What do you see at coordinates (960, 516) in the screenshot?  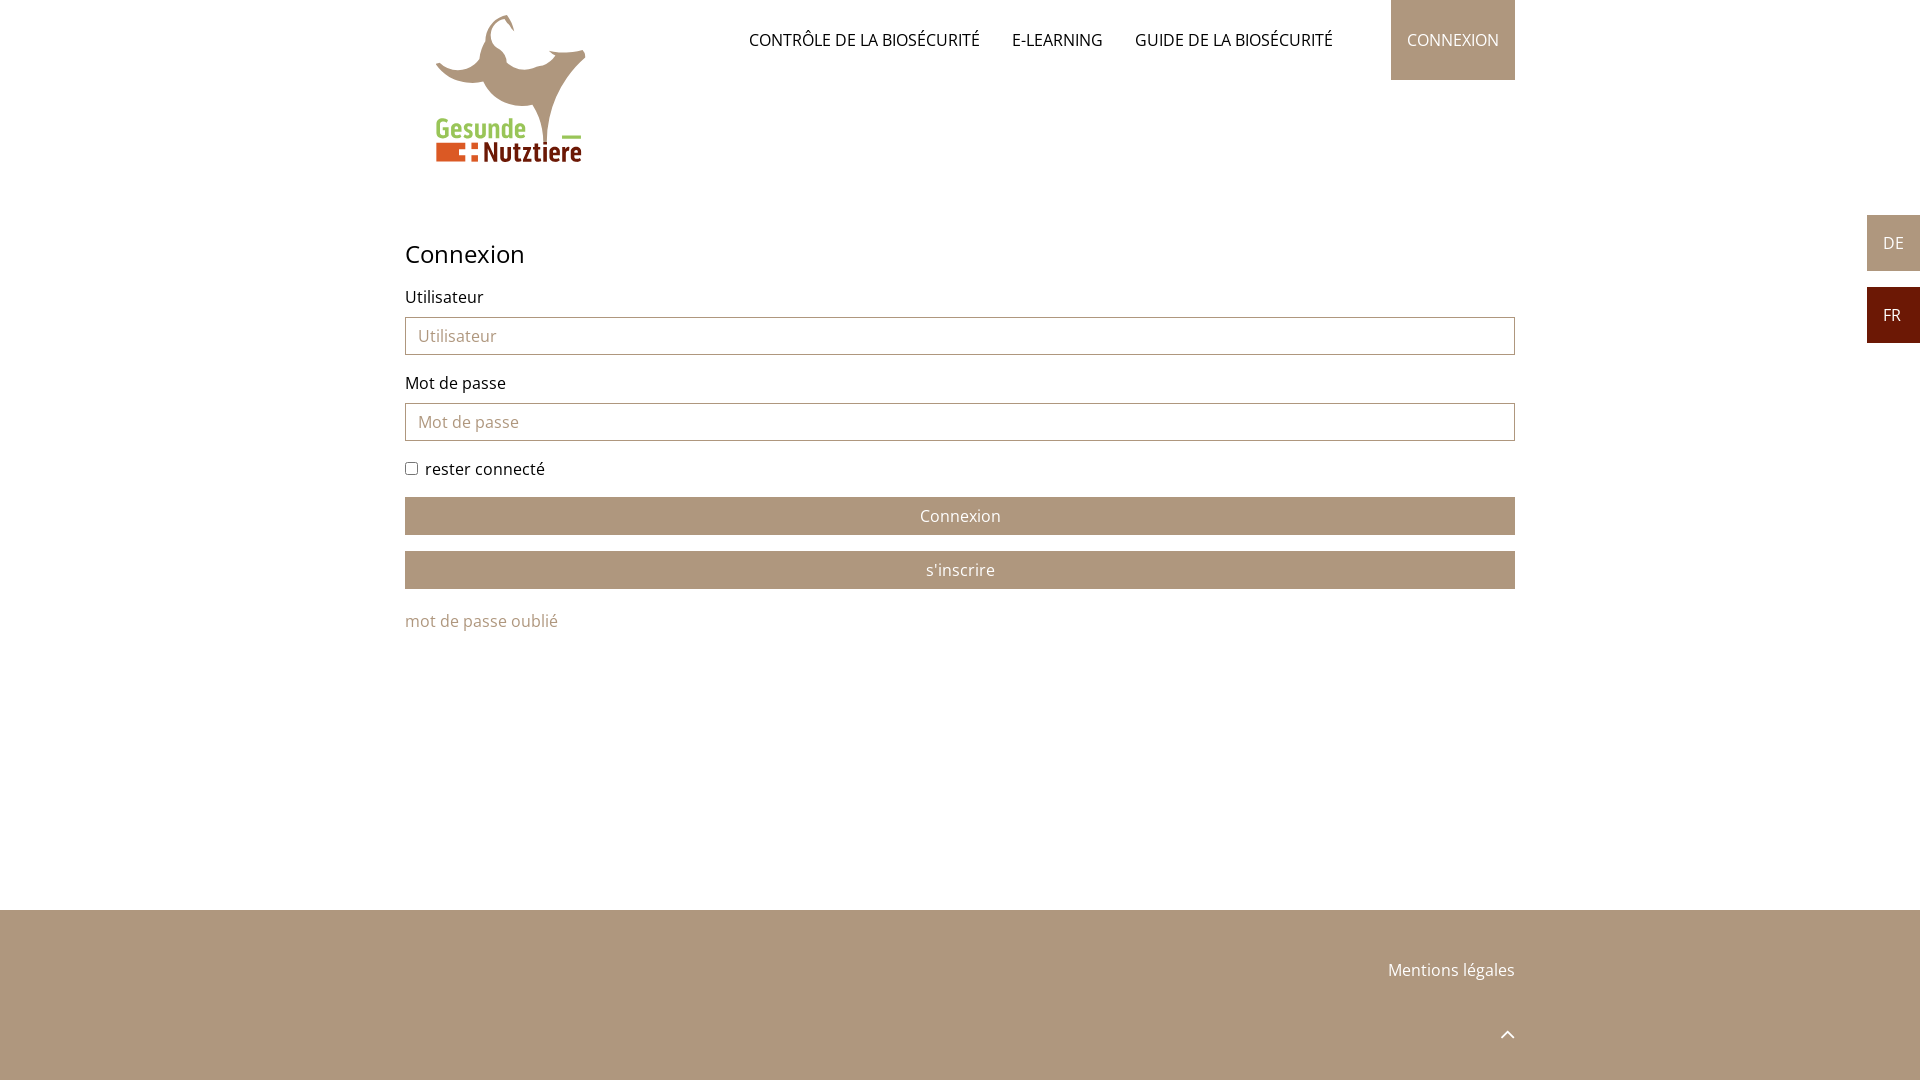 I see `Connexion` at bounding box center [960, 516].